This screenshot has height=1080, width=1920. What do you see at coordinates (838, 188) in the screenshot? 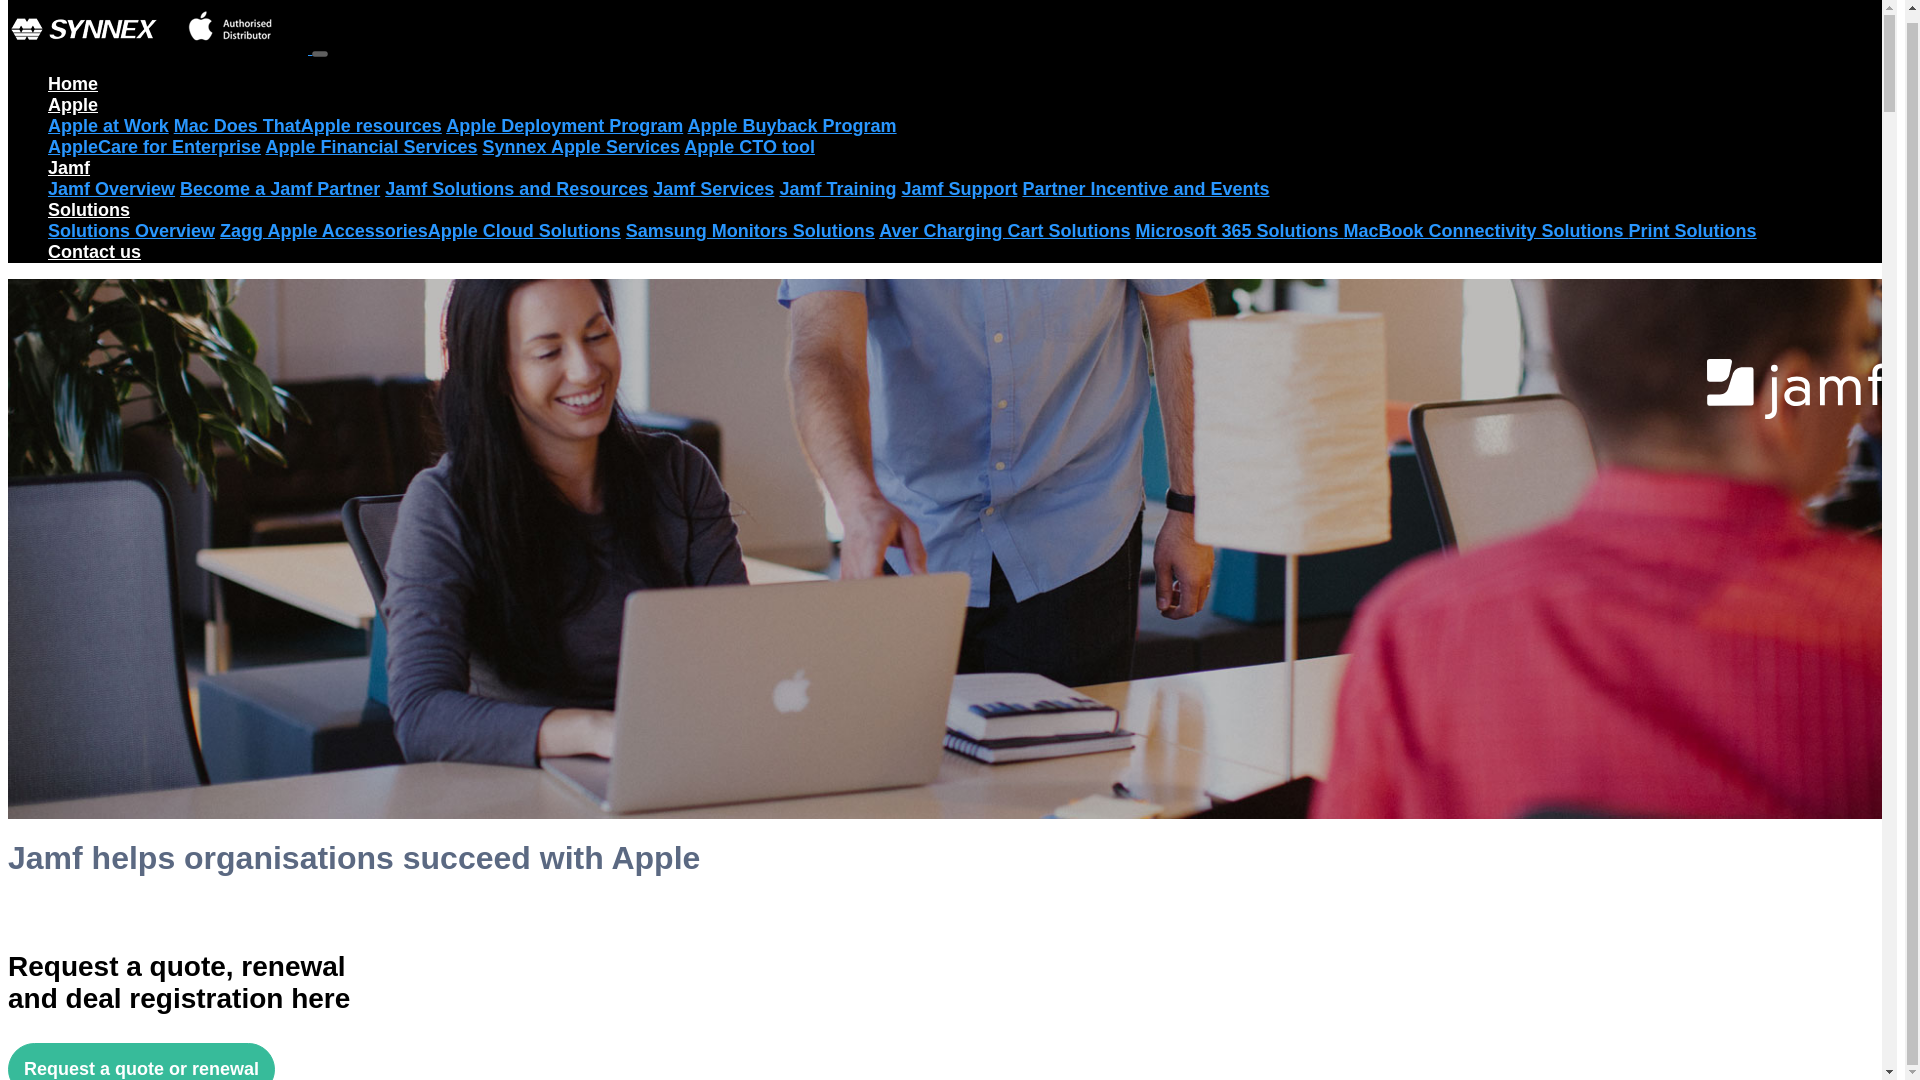
I see `Jamf Training` at bounding box center [838, 188].